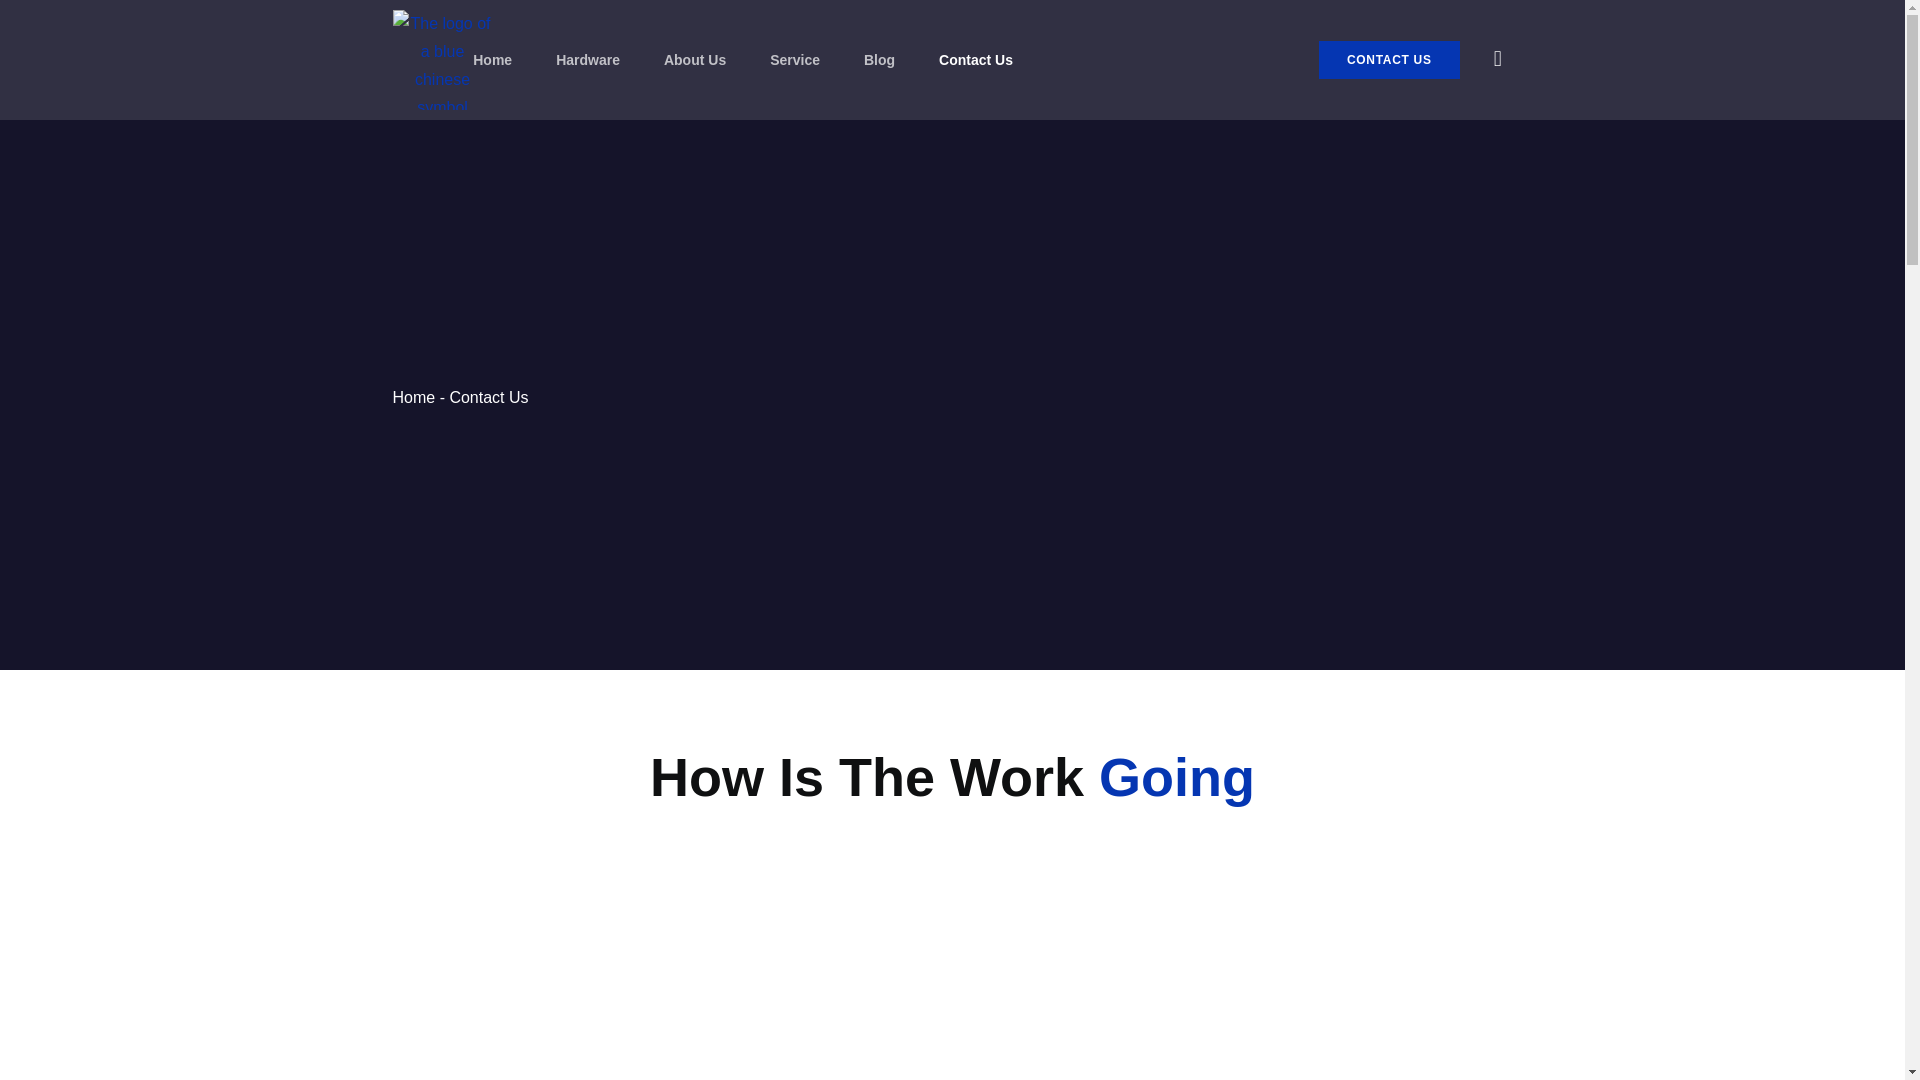  I want to click on Service, so click(794, 59).